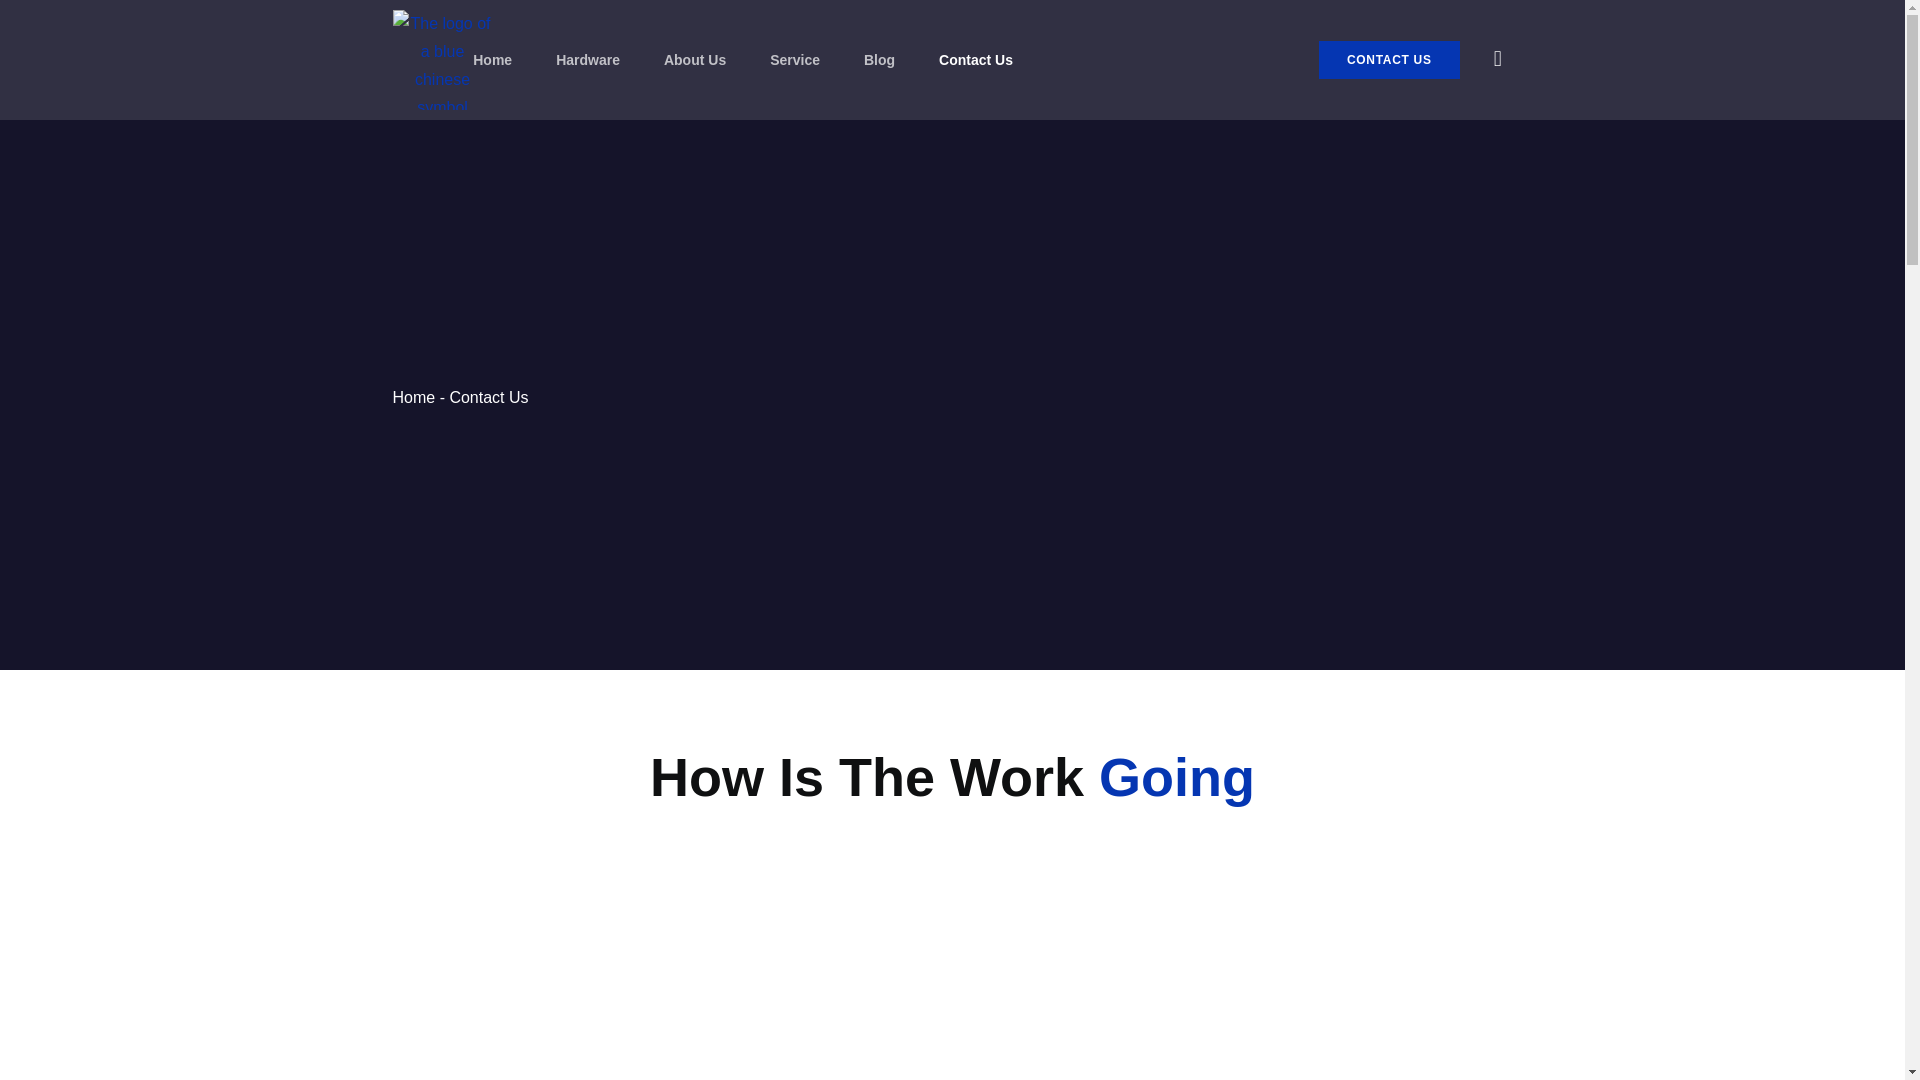  I want to click on Service, so click(794, 59).